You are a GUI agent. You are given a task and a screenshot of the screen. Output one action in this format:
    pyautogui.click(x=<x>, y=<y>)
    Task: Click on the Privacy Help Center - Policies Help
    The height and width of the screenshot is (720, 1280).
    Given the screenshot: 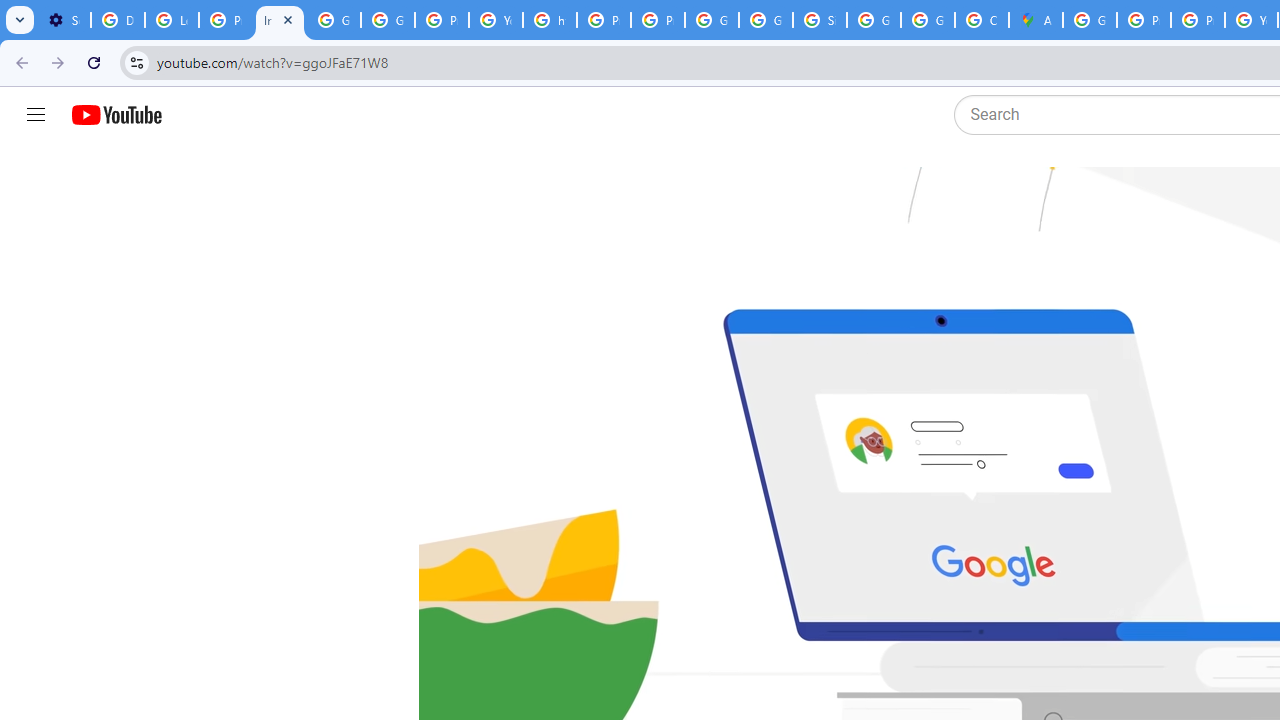 What is the action you would take?
    pyautogui.click(x=1198, y=20)
    